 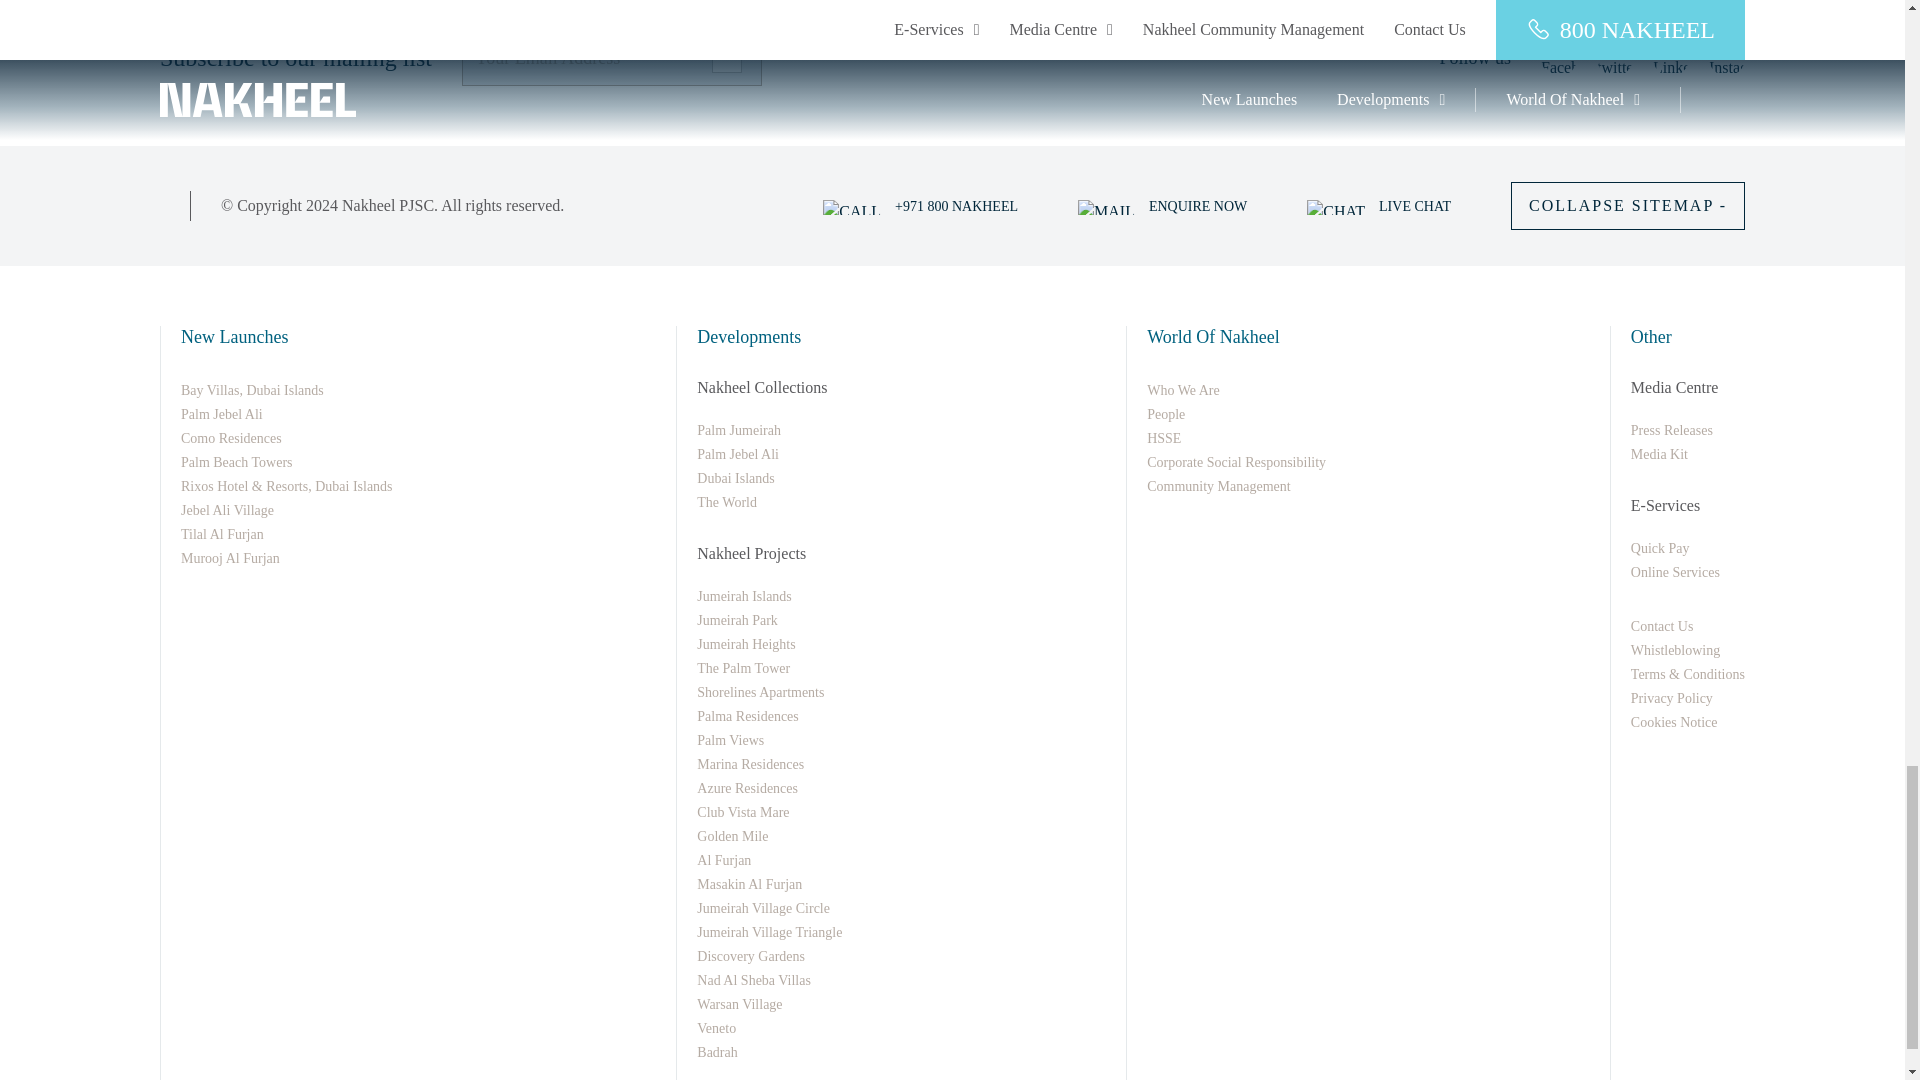 I want to click on Icon-call, so click(x=852, y=206).